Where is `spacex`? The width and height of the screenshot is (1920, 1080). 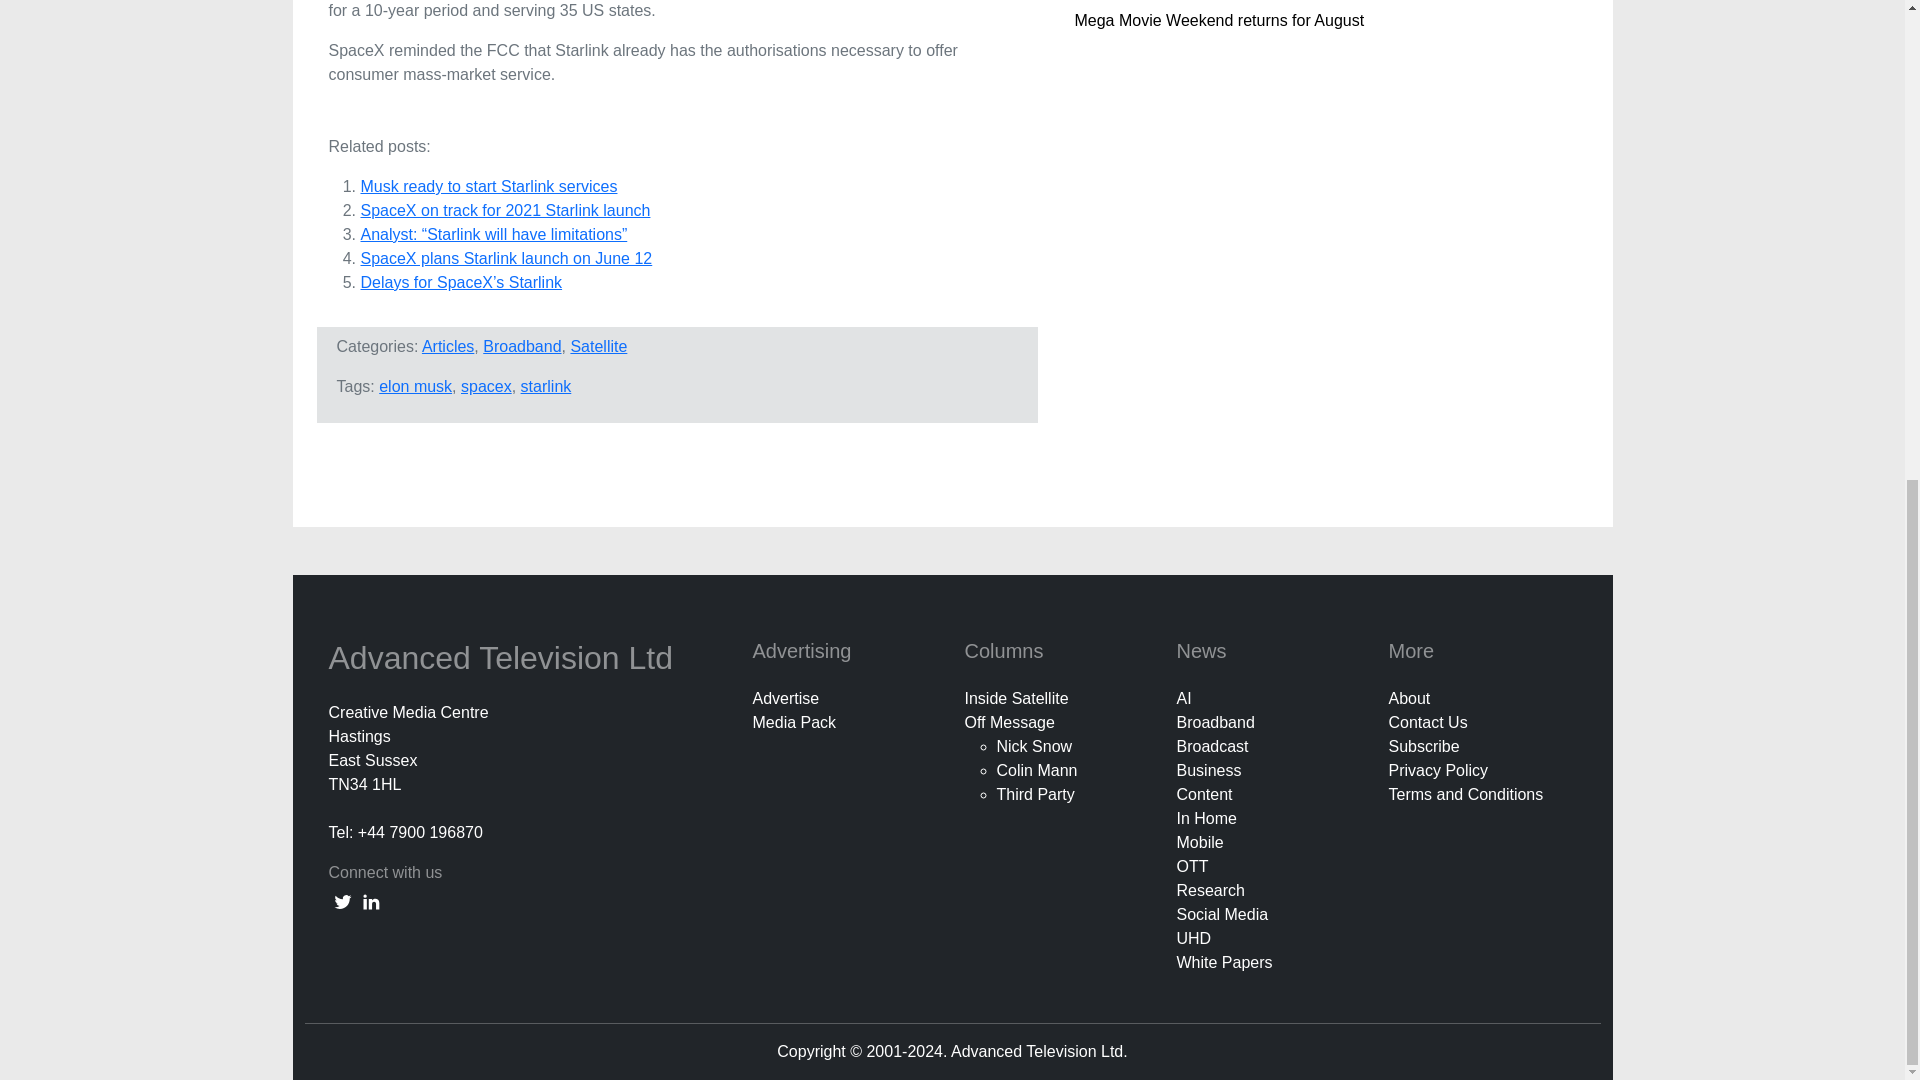 spacex is located at coordinates (486, 386).